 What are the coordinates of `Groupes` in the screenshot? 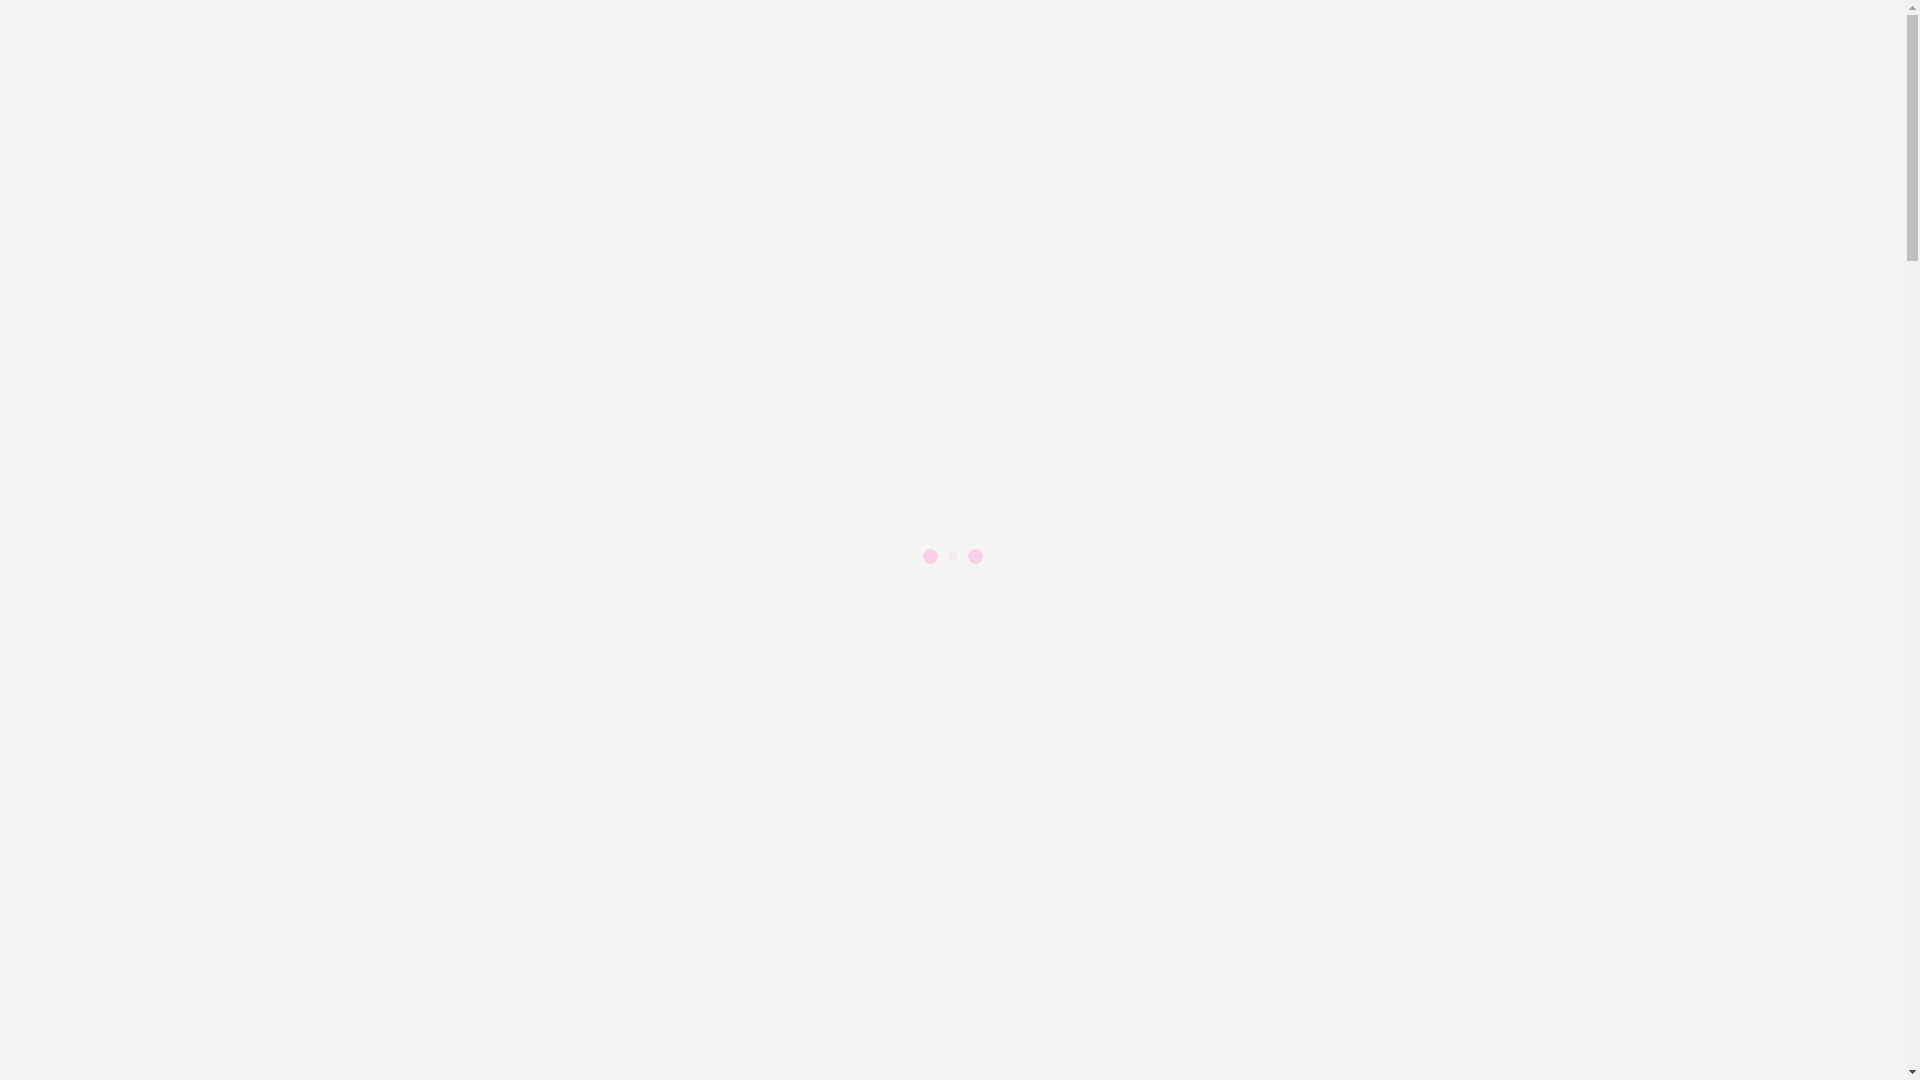 It's located at (75, 752).